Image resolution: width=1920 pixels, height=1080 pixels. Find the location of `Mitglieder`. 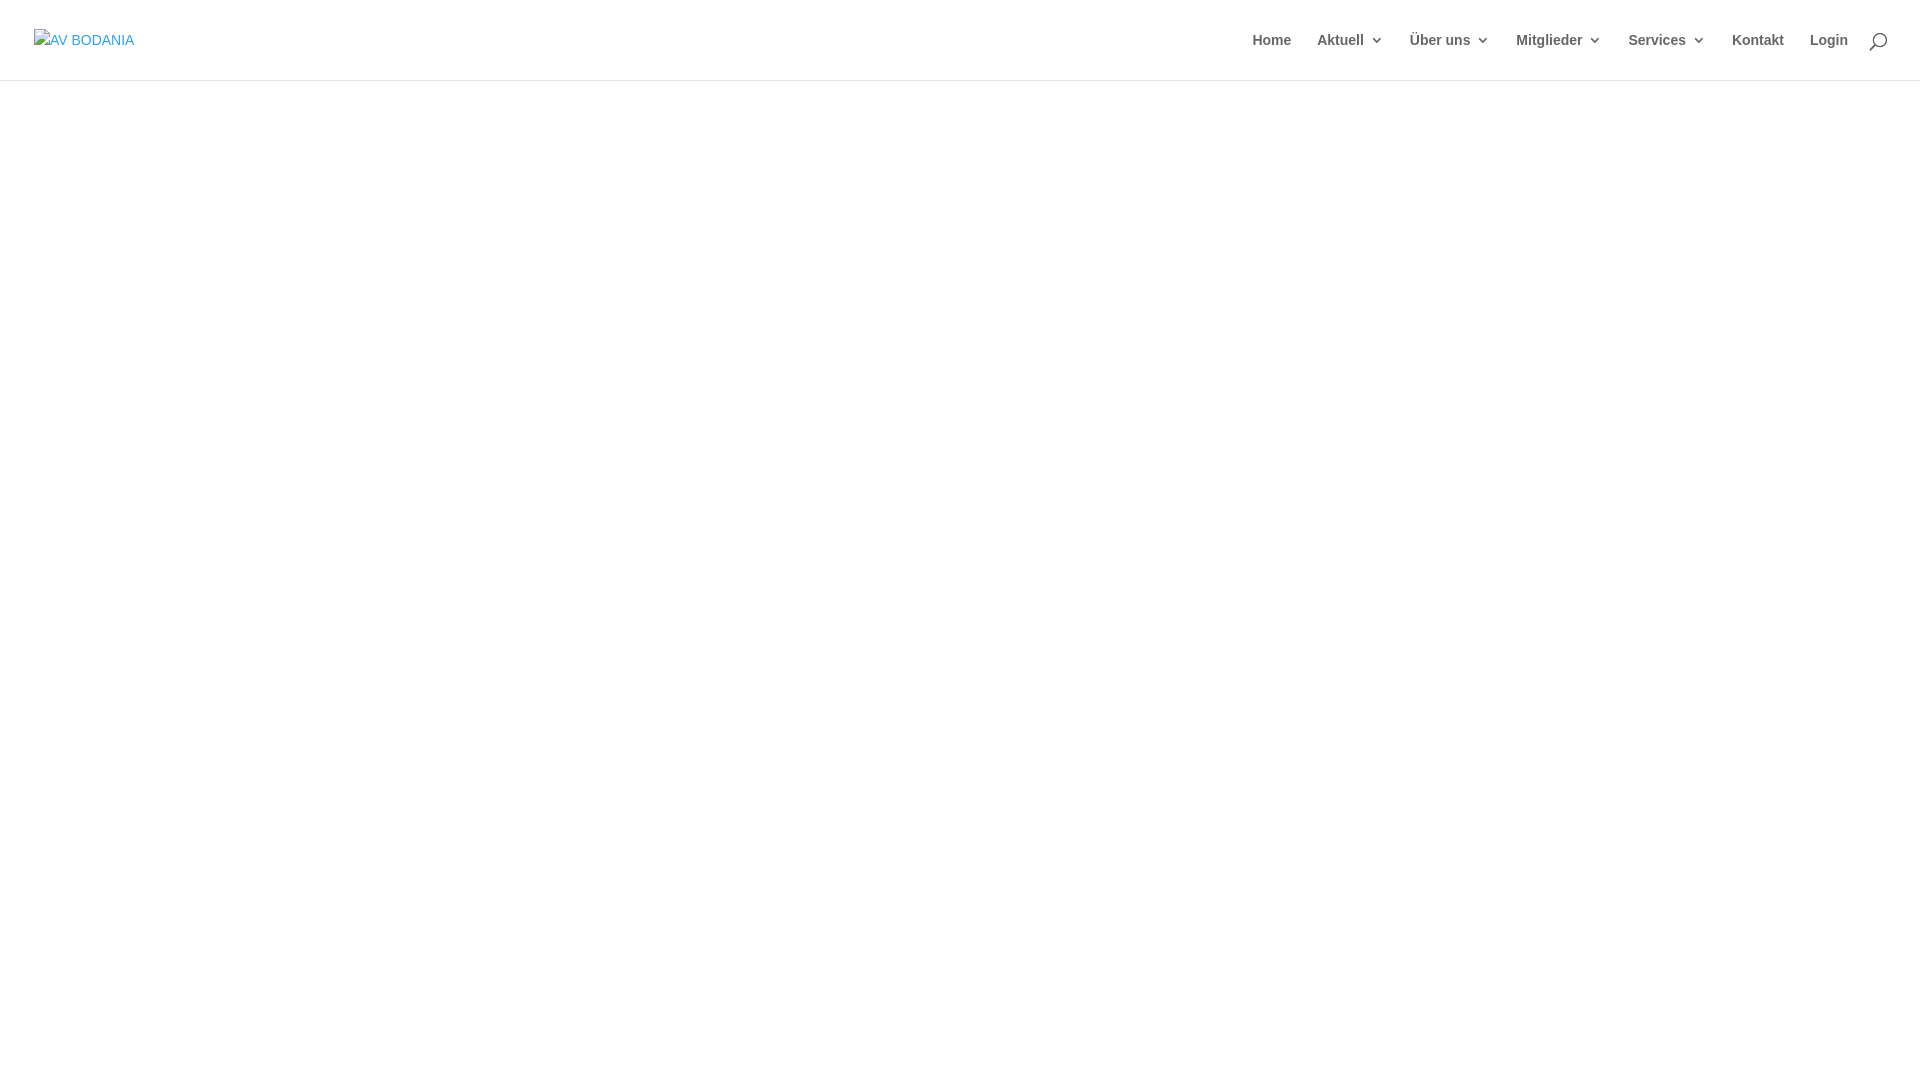

Mitglieder is located at coordinates (1559, 56).